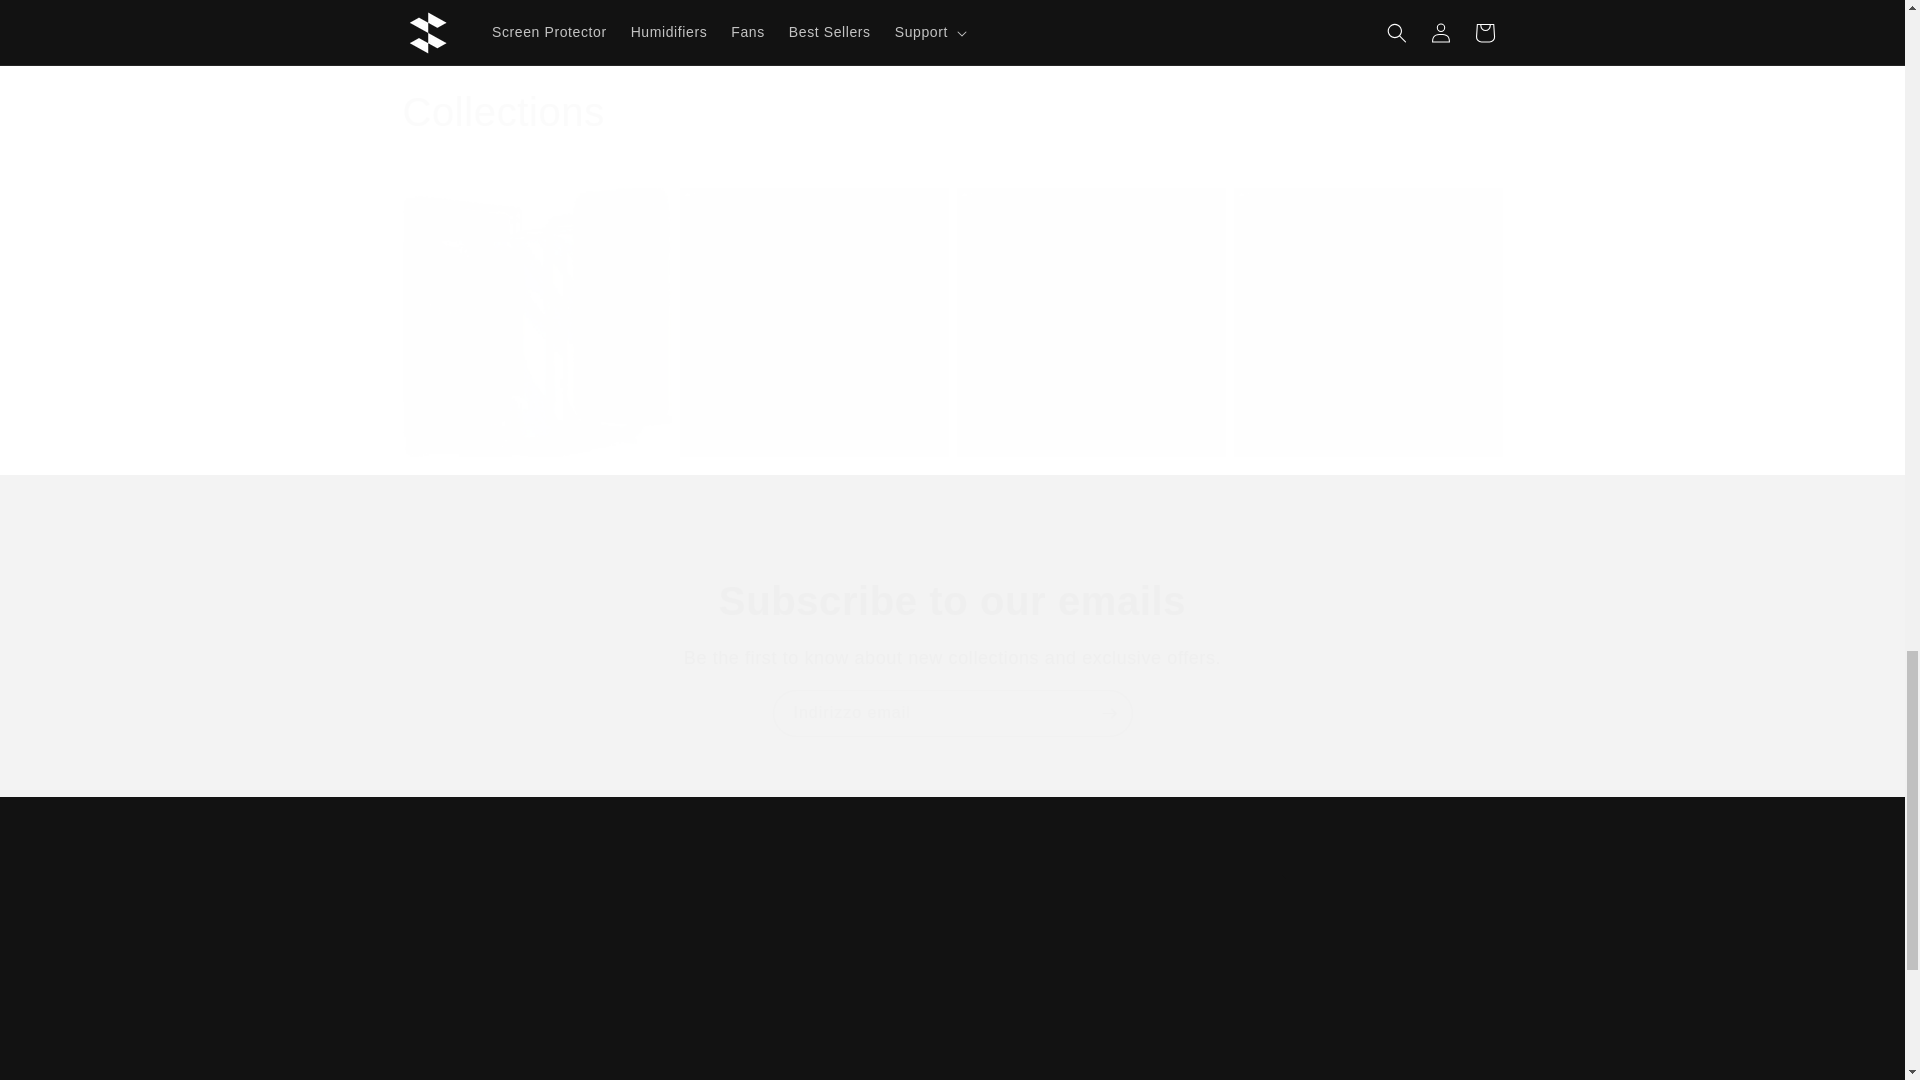 This screenshot has height=1080, width=1920. Describe the element at coordinates (814, 976) in the screenshot. I see `Pubblica commento` at that location.